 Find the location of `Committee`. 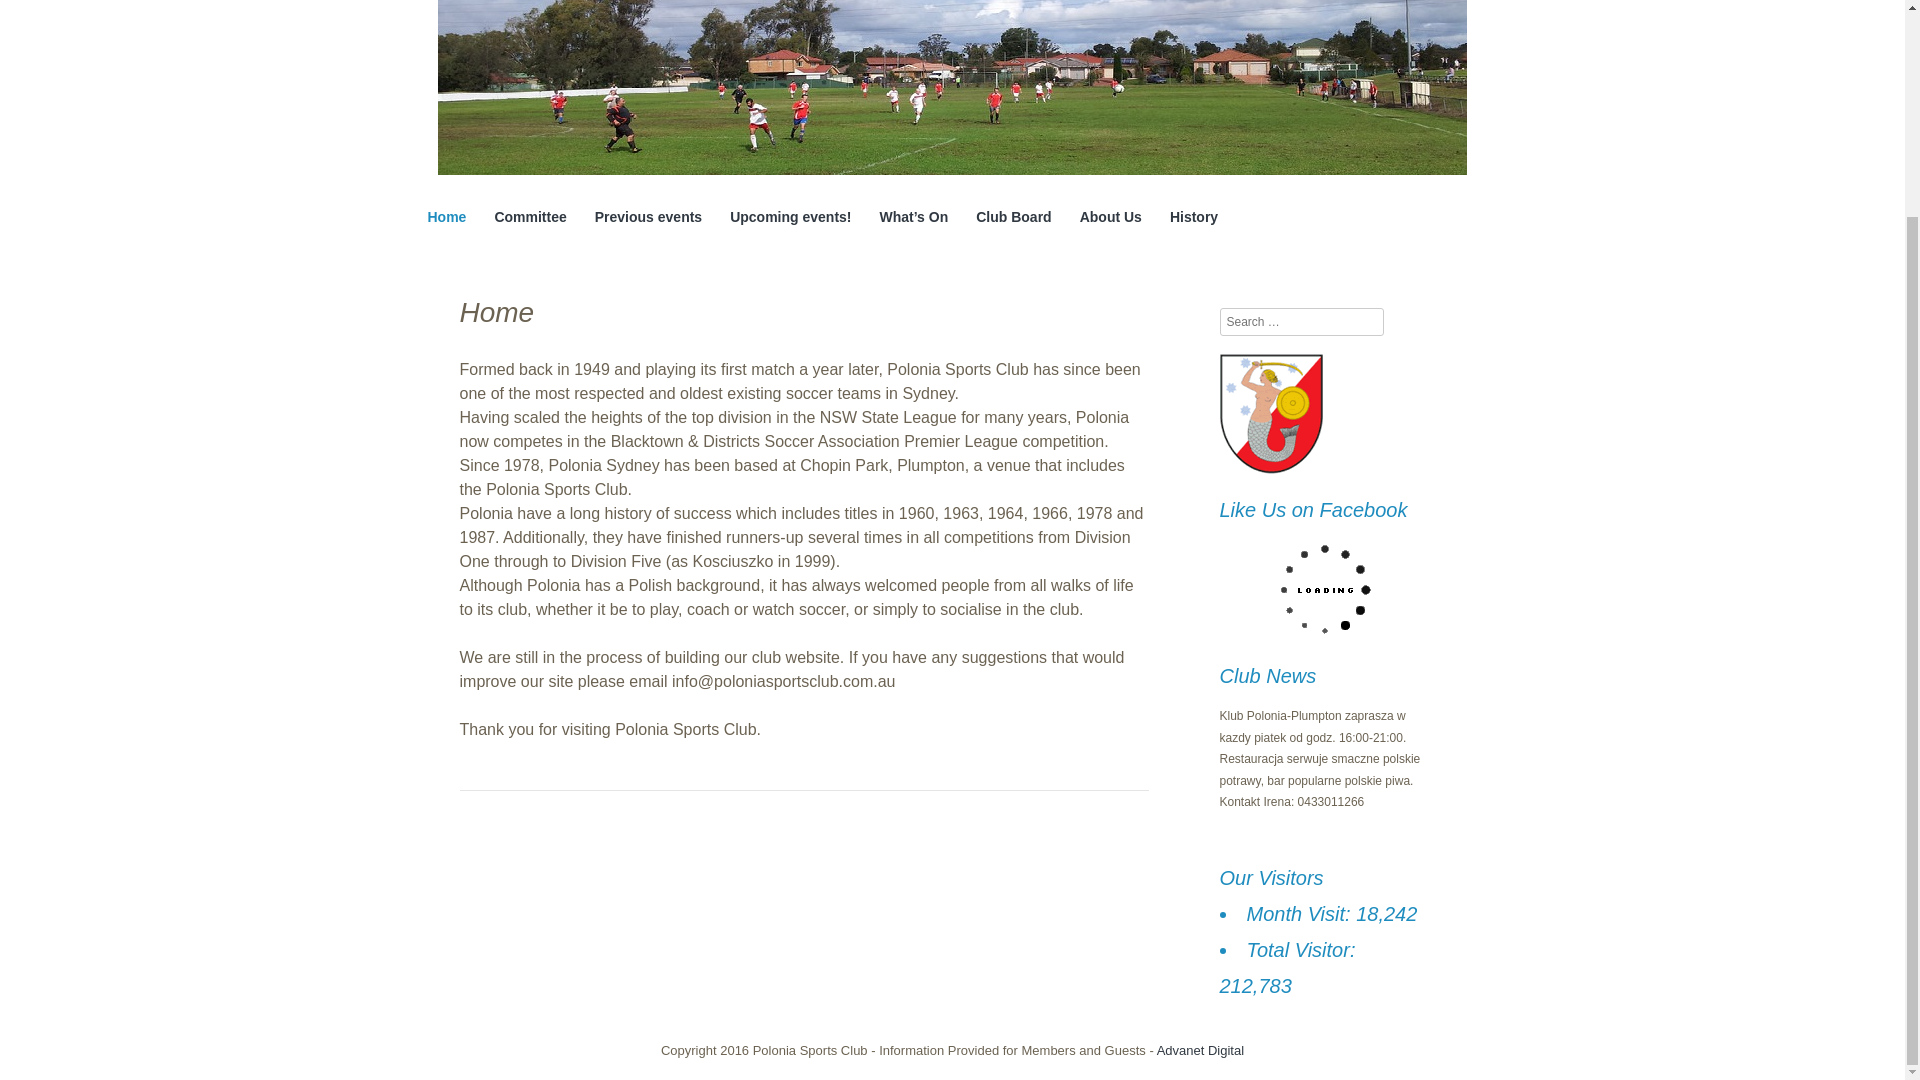

Committee is located at coordinates (530, 217).